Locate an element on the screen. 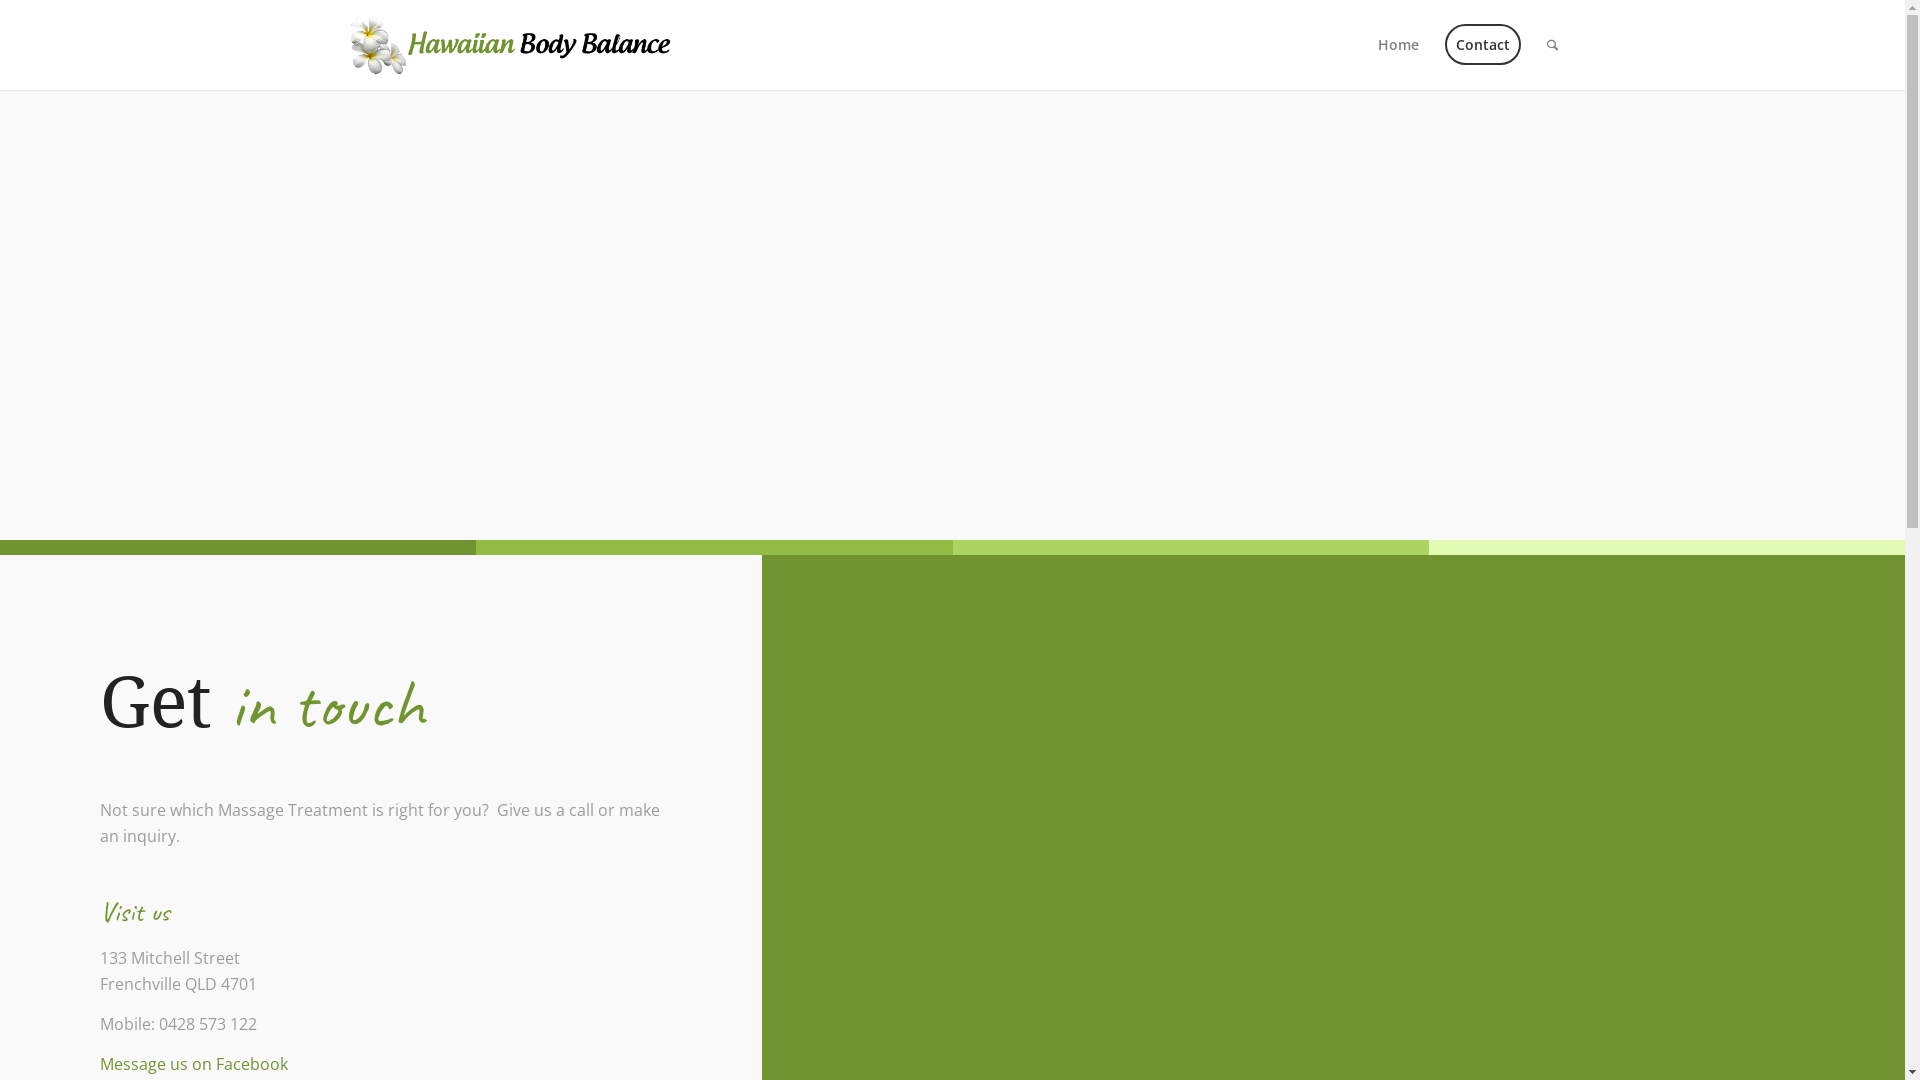  Message us on Facebook is located at coordinates (194, 1064).